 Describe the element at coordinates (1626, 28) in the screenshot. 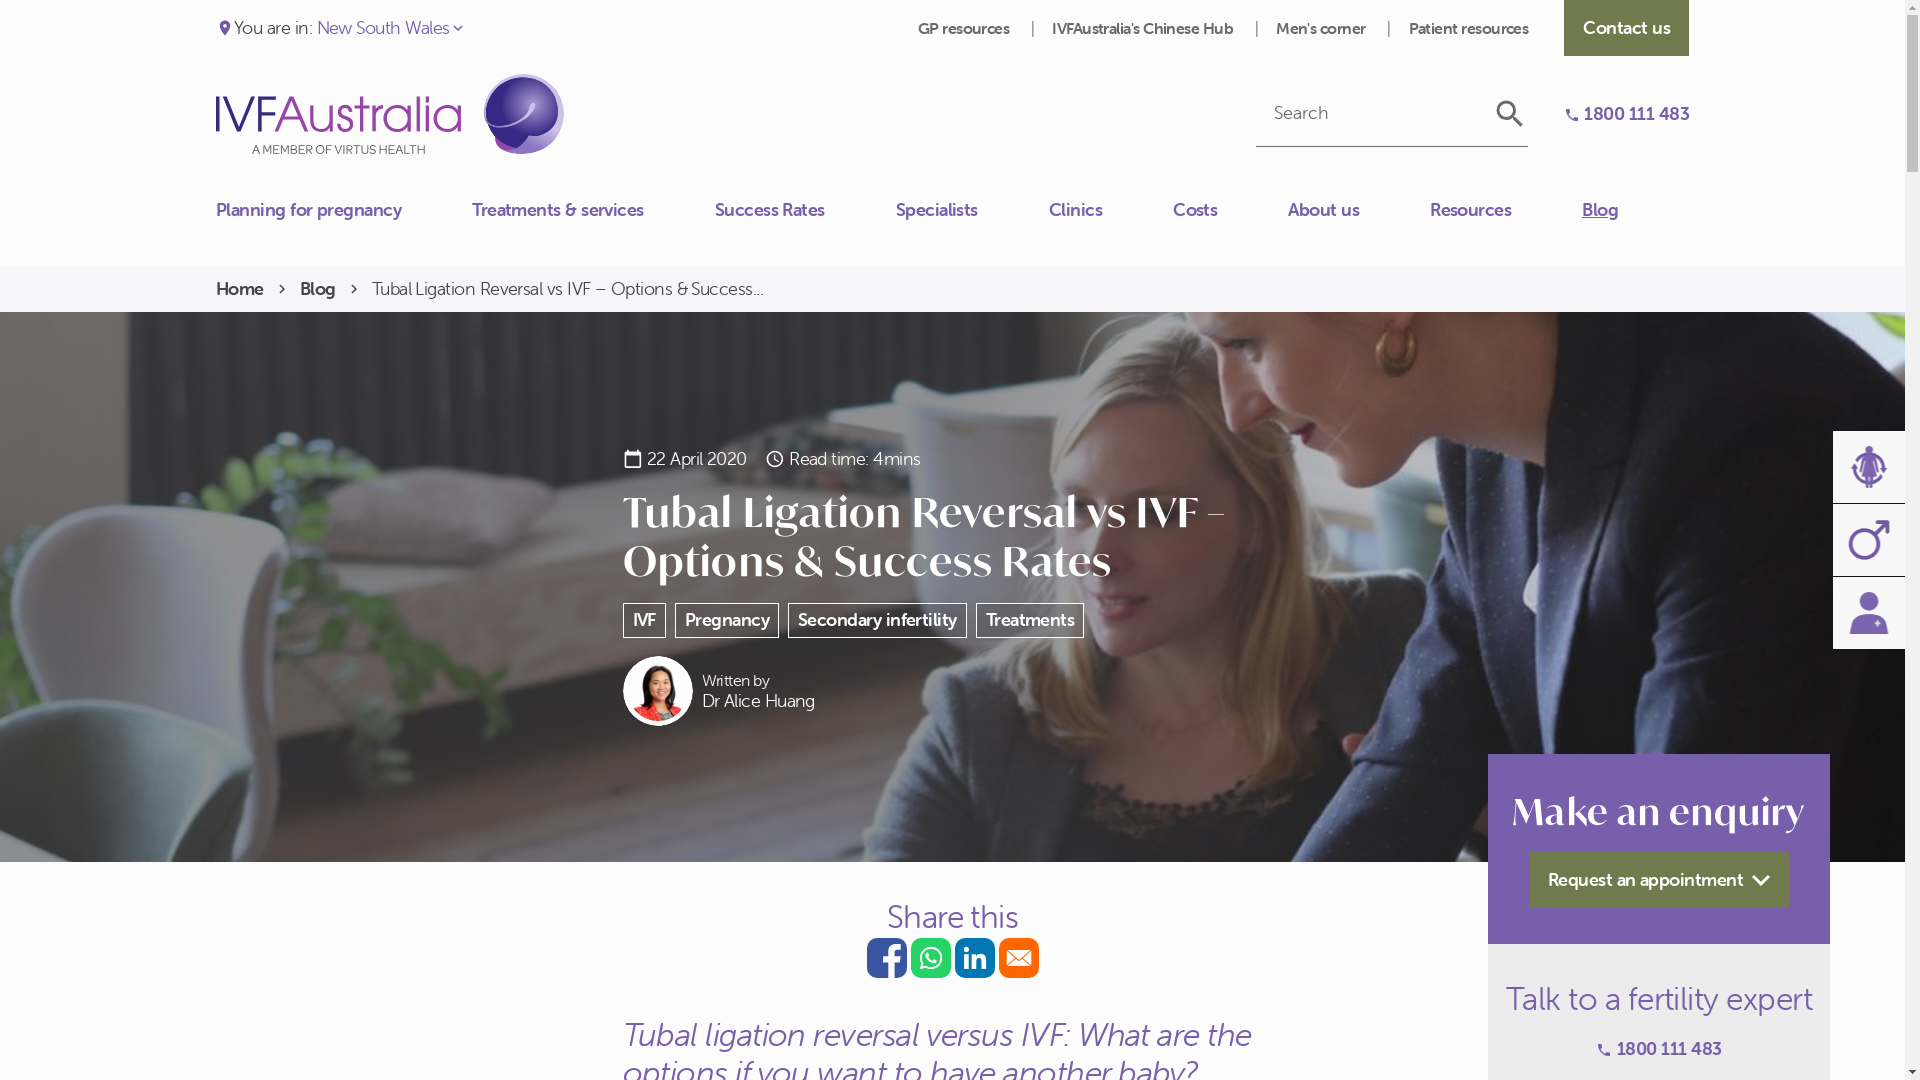

I see `Contact us` at that location.